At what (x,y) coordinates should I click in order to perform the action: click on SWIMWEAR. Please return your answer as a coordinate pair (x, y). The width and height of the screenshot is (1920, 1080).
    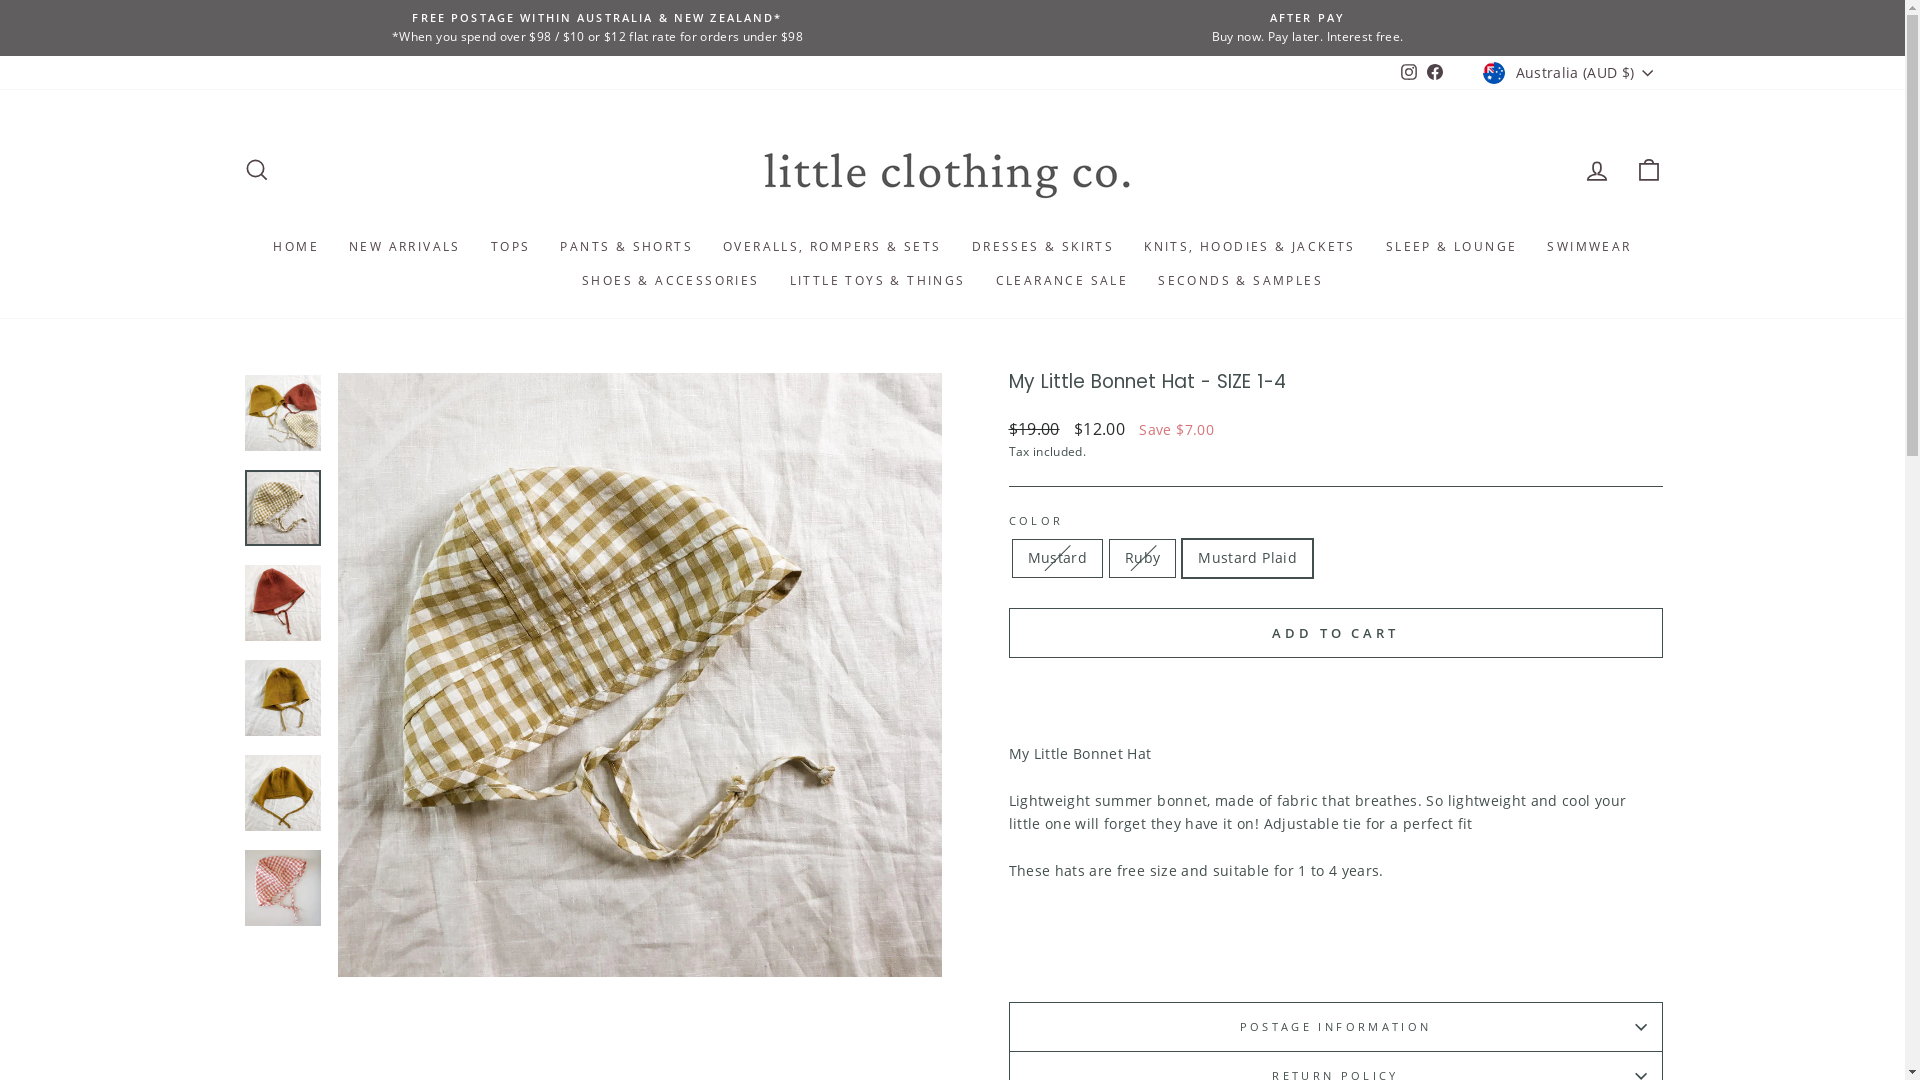
    Looking at the image, I should click on (1589, 247).